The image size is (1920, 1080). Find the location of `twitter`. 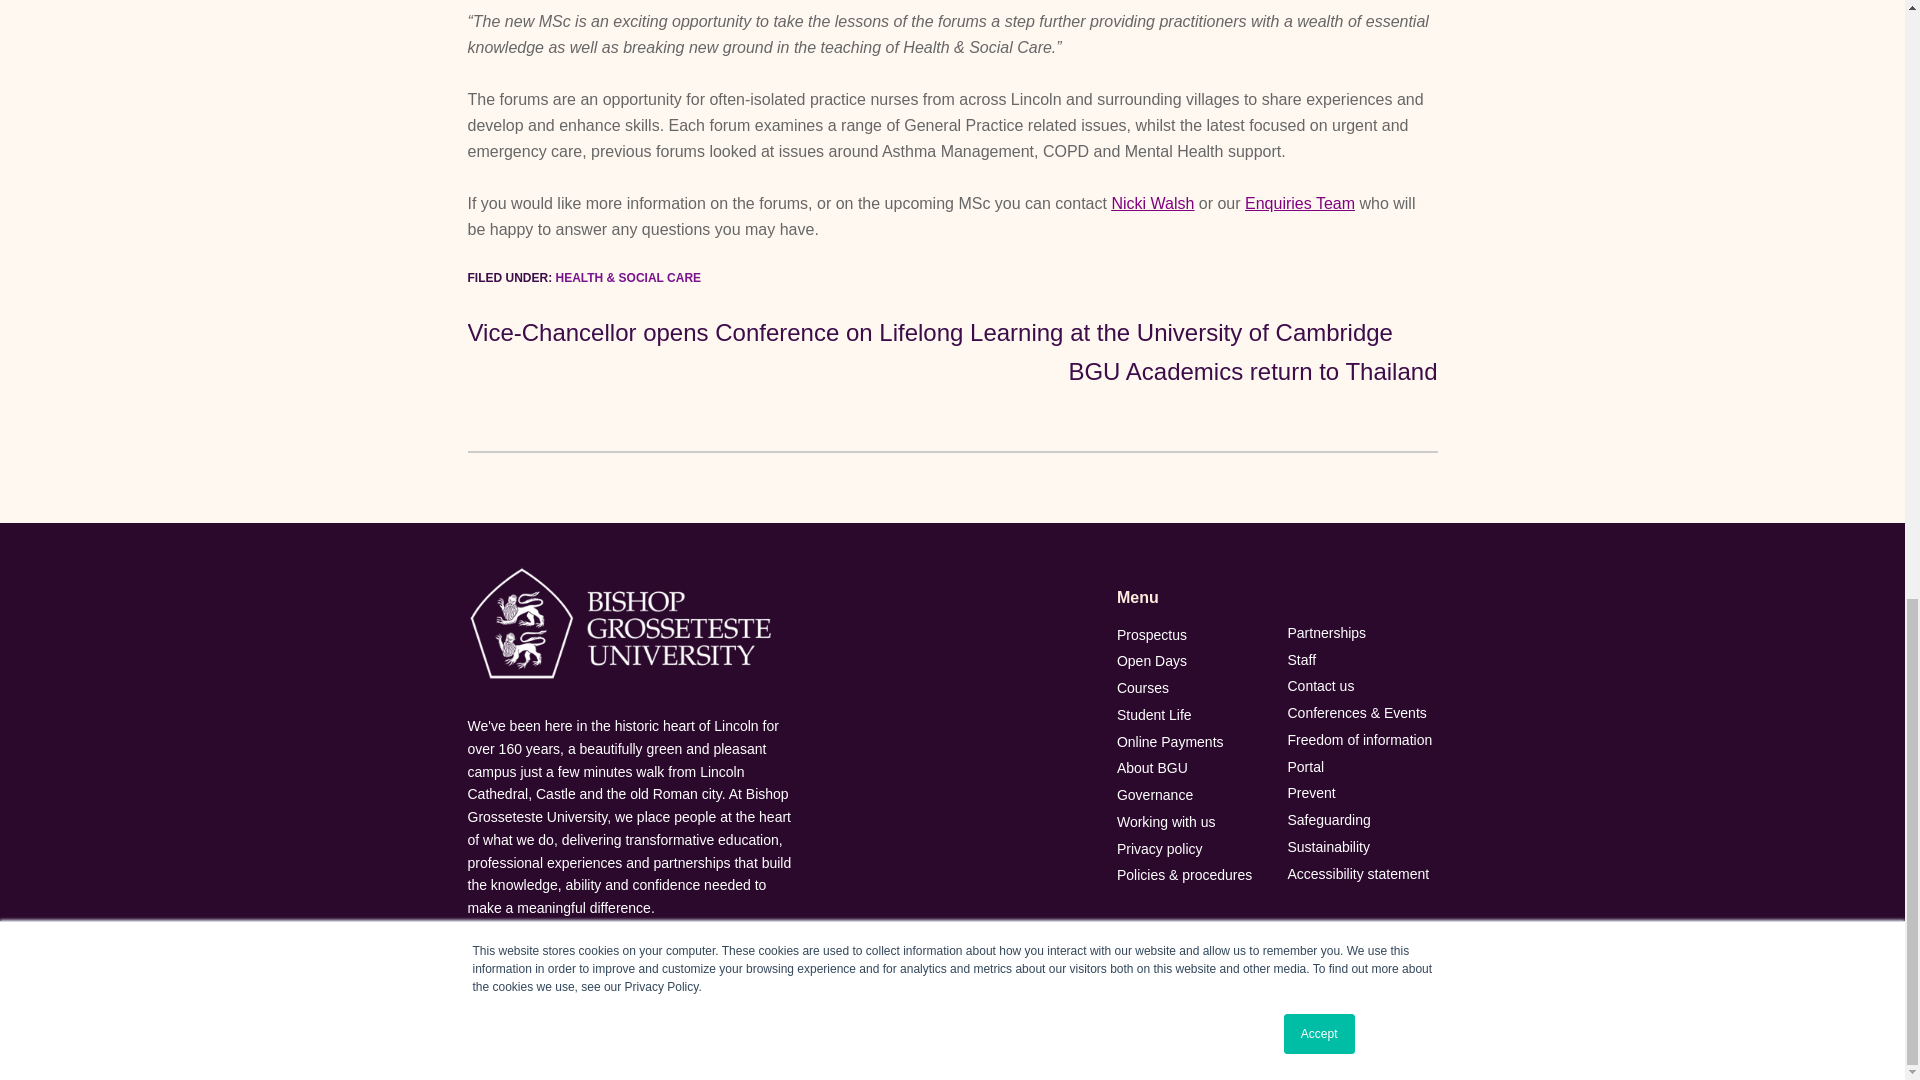

twitter is located at coordinates (1210, 1016).